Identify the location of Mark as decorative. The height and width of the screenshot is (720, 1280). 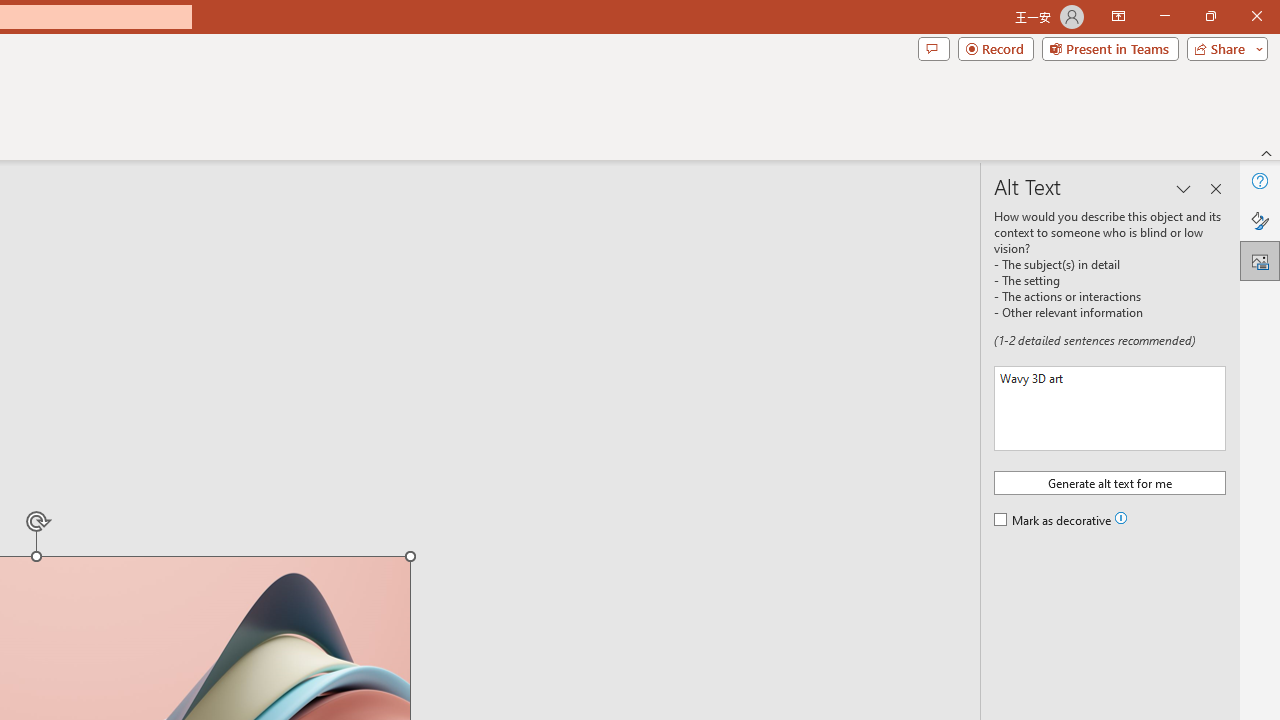
(1054, 521).